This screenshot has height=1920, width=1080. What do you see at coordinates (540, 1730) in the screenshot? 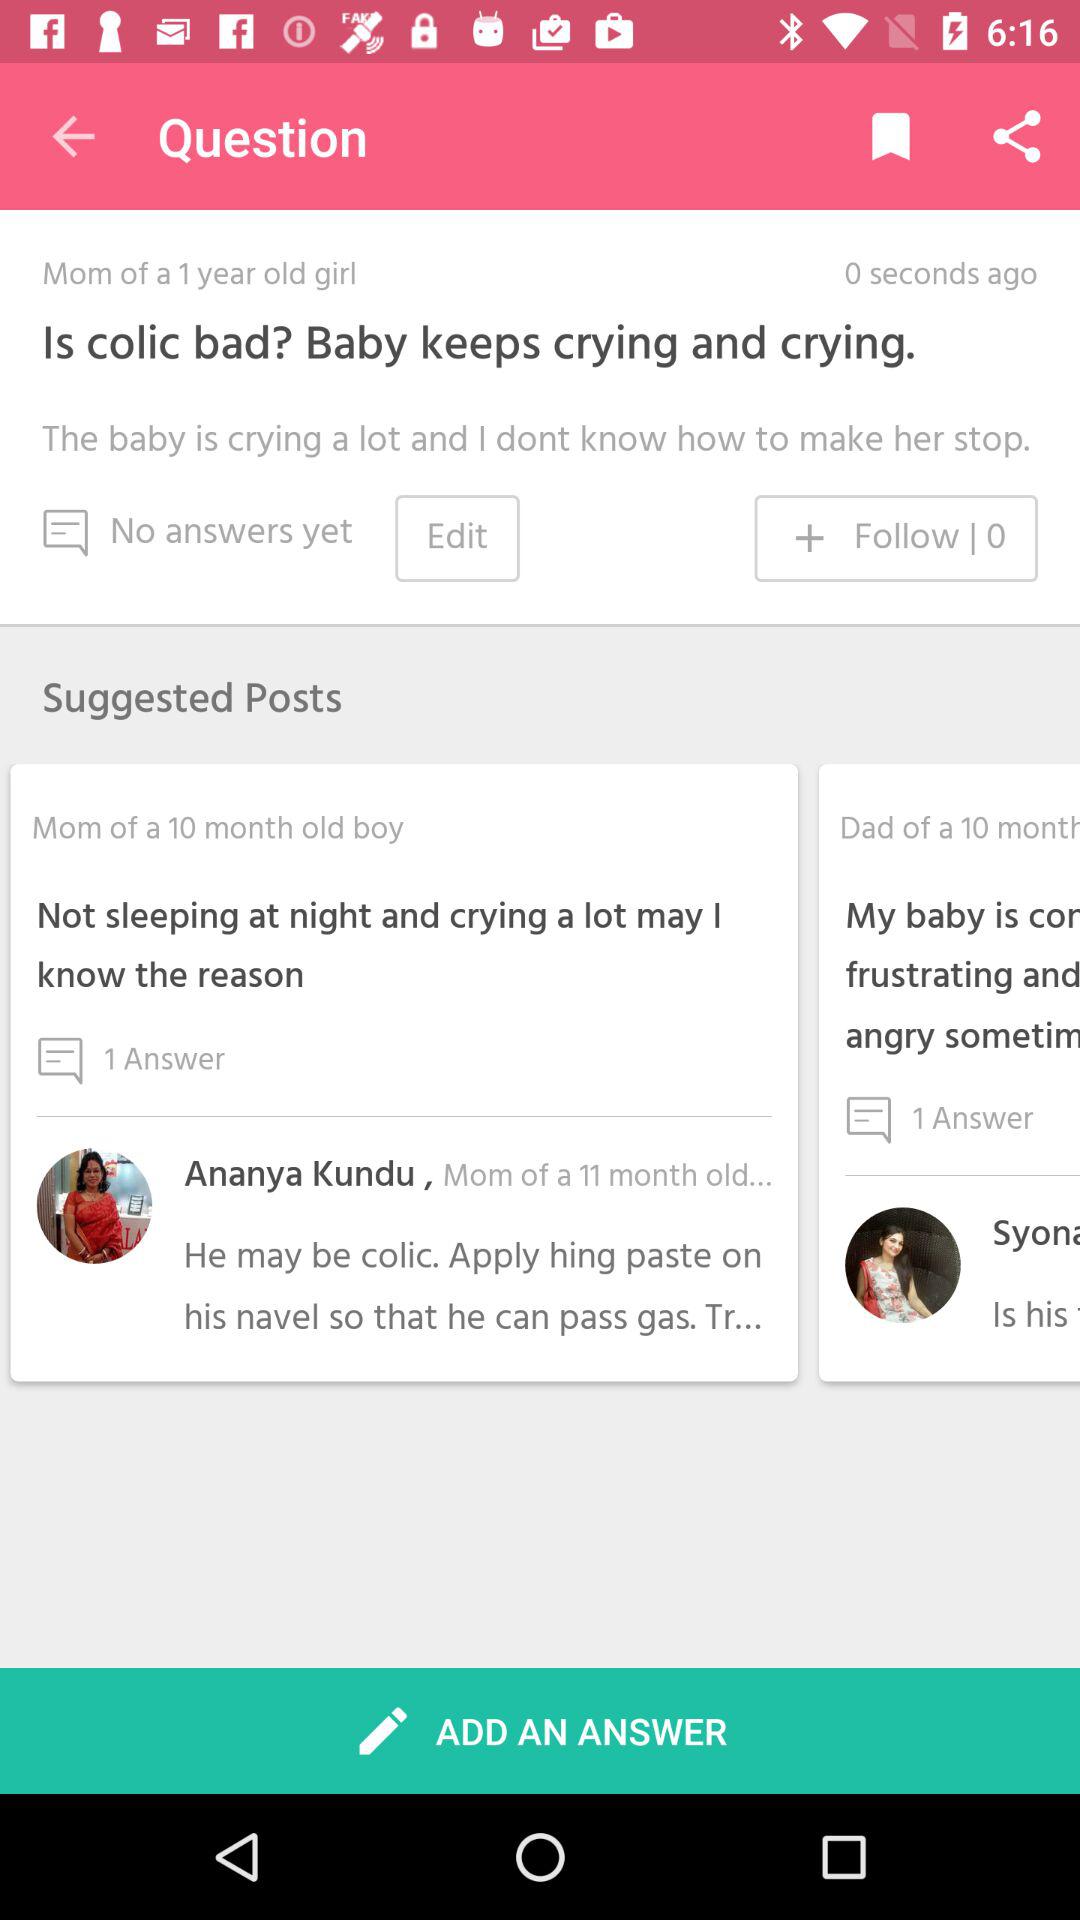
I see `choose add an answer` at bounding box center [540, 1730].